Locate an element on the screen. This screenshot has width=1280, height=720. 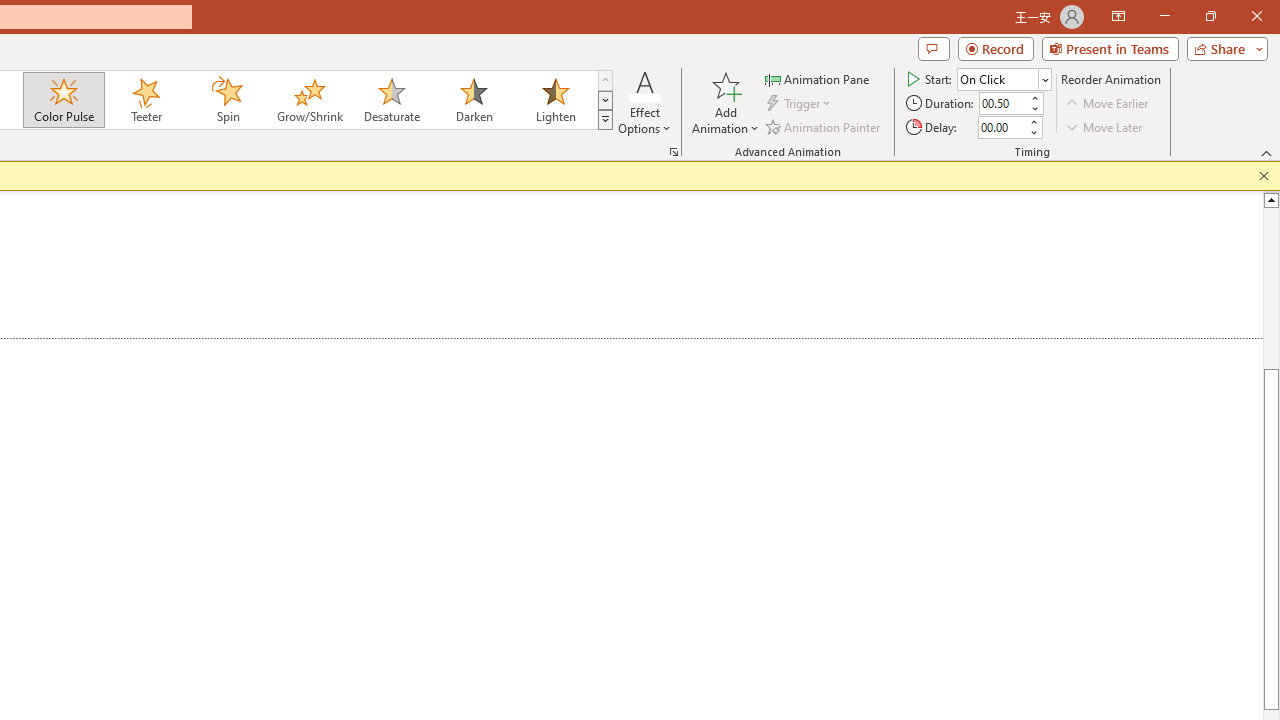
Animation Painter is located at coordinates (824, 126).